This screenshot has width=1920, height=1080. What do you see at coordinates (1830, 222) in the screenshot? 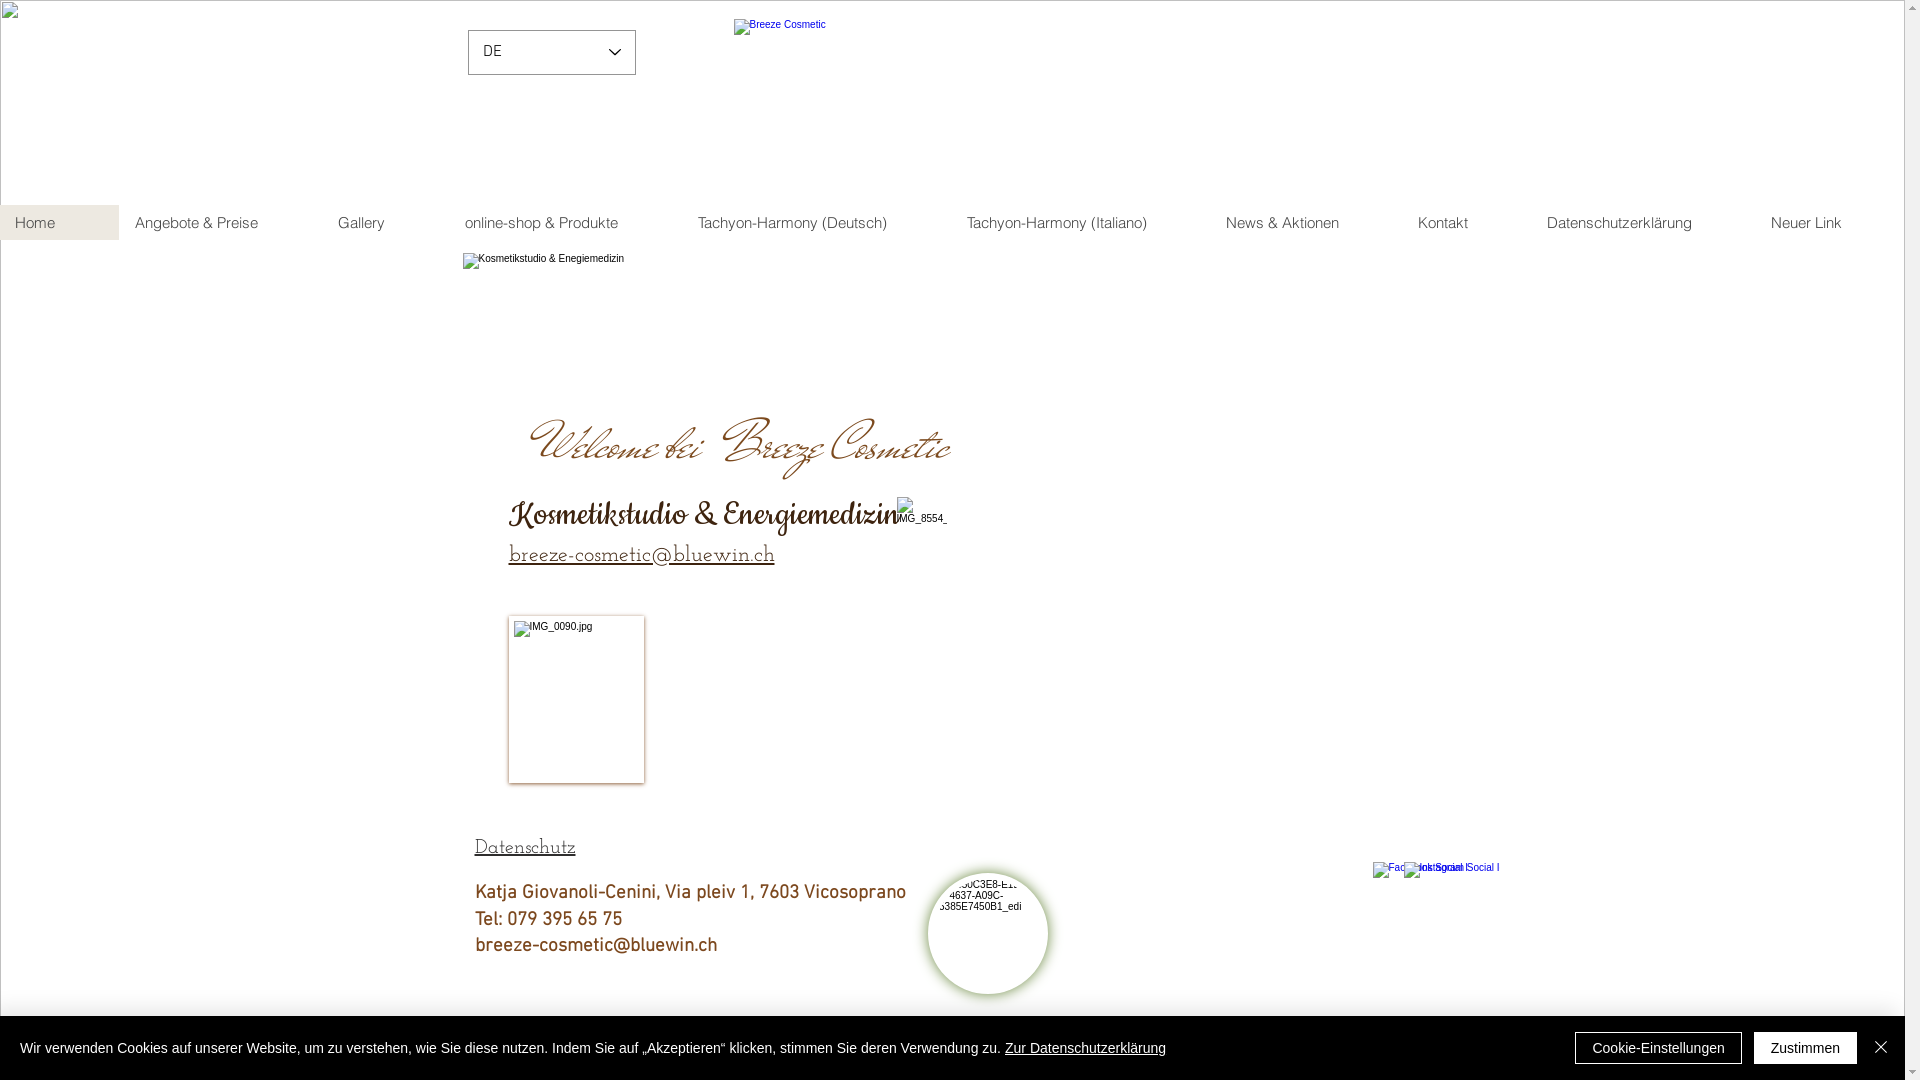
I see `Neuer Link` at bounding box center [1830, 222].